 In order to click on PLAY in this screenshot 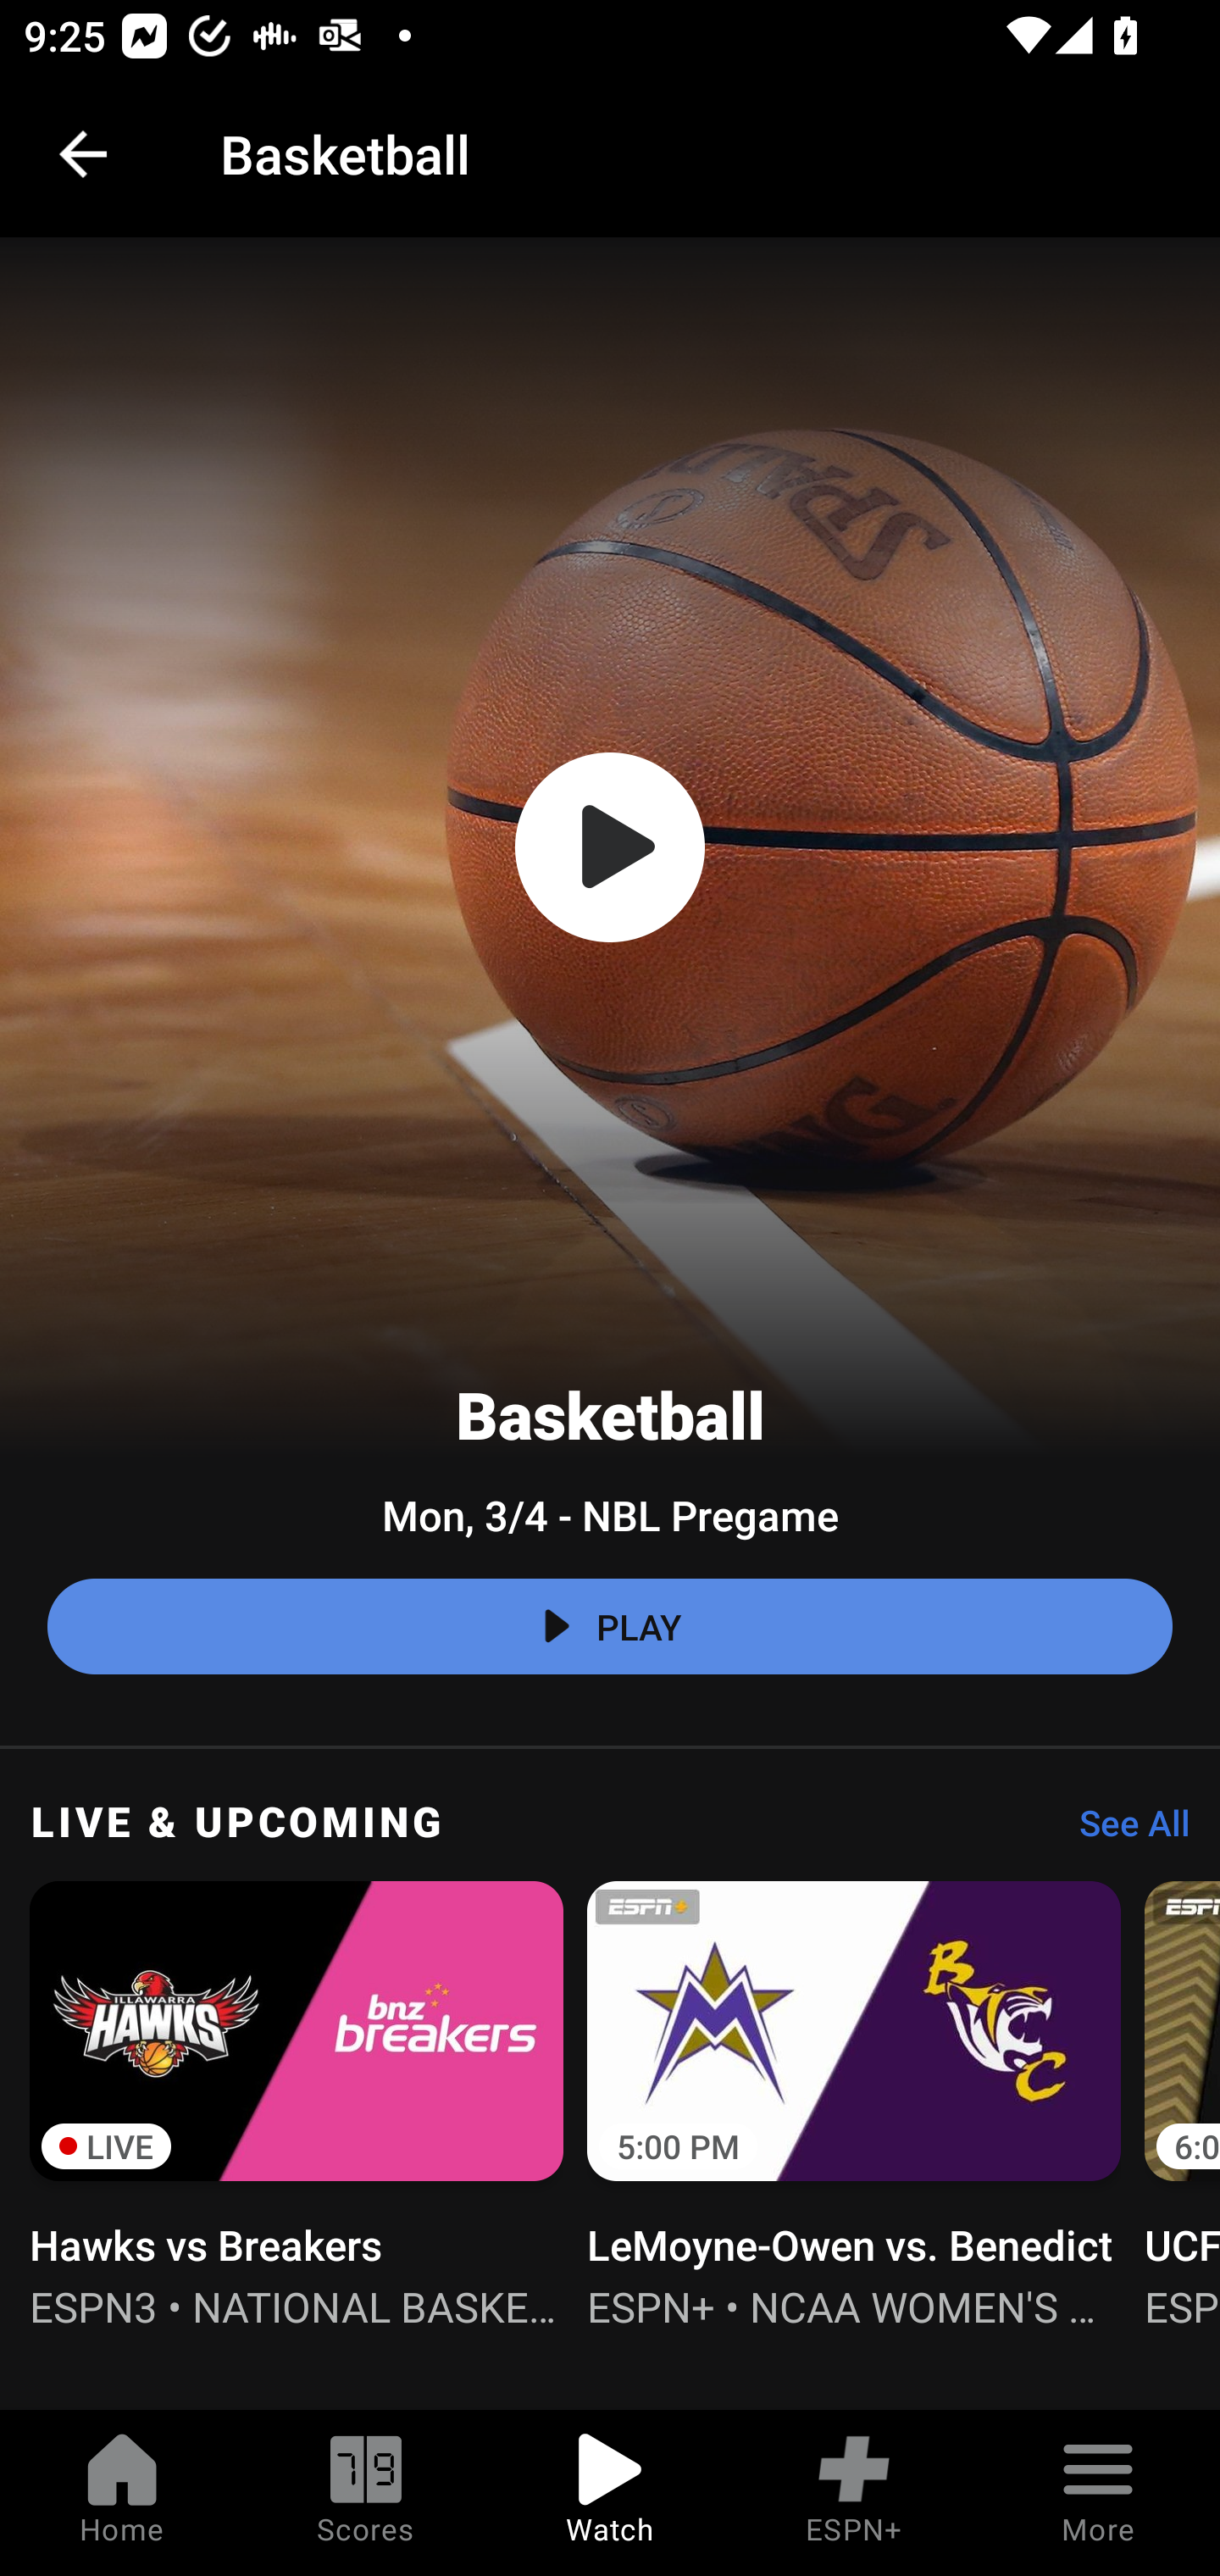, I will do `click(610, 1627)`.